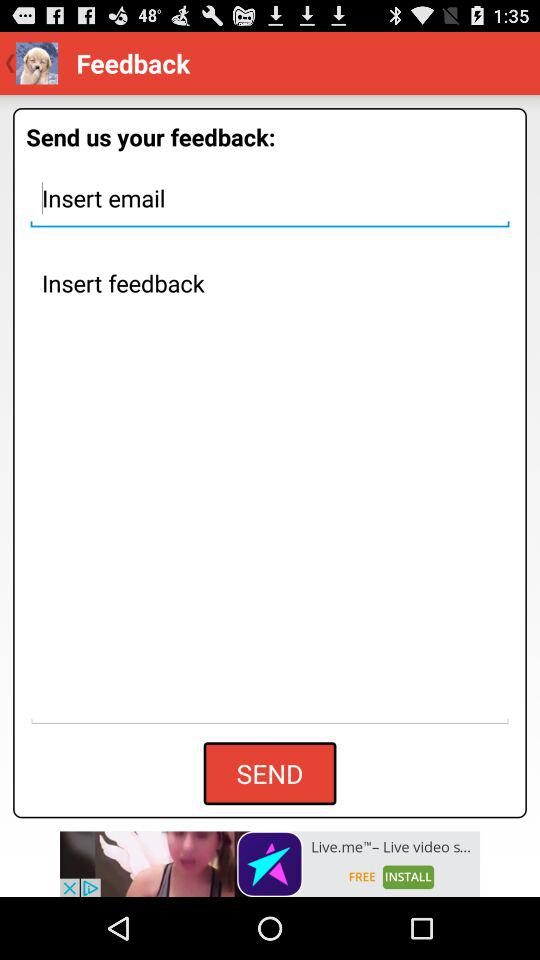  What do you see at coordinates (270, 198) in the screenshot?
I see `email address space` at bounding box center [270, 198].